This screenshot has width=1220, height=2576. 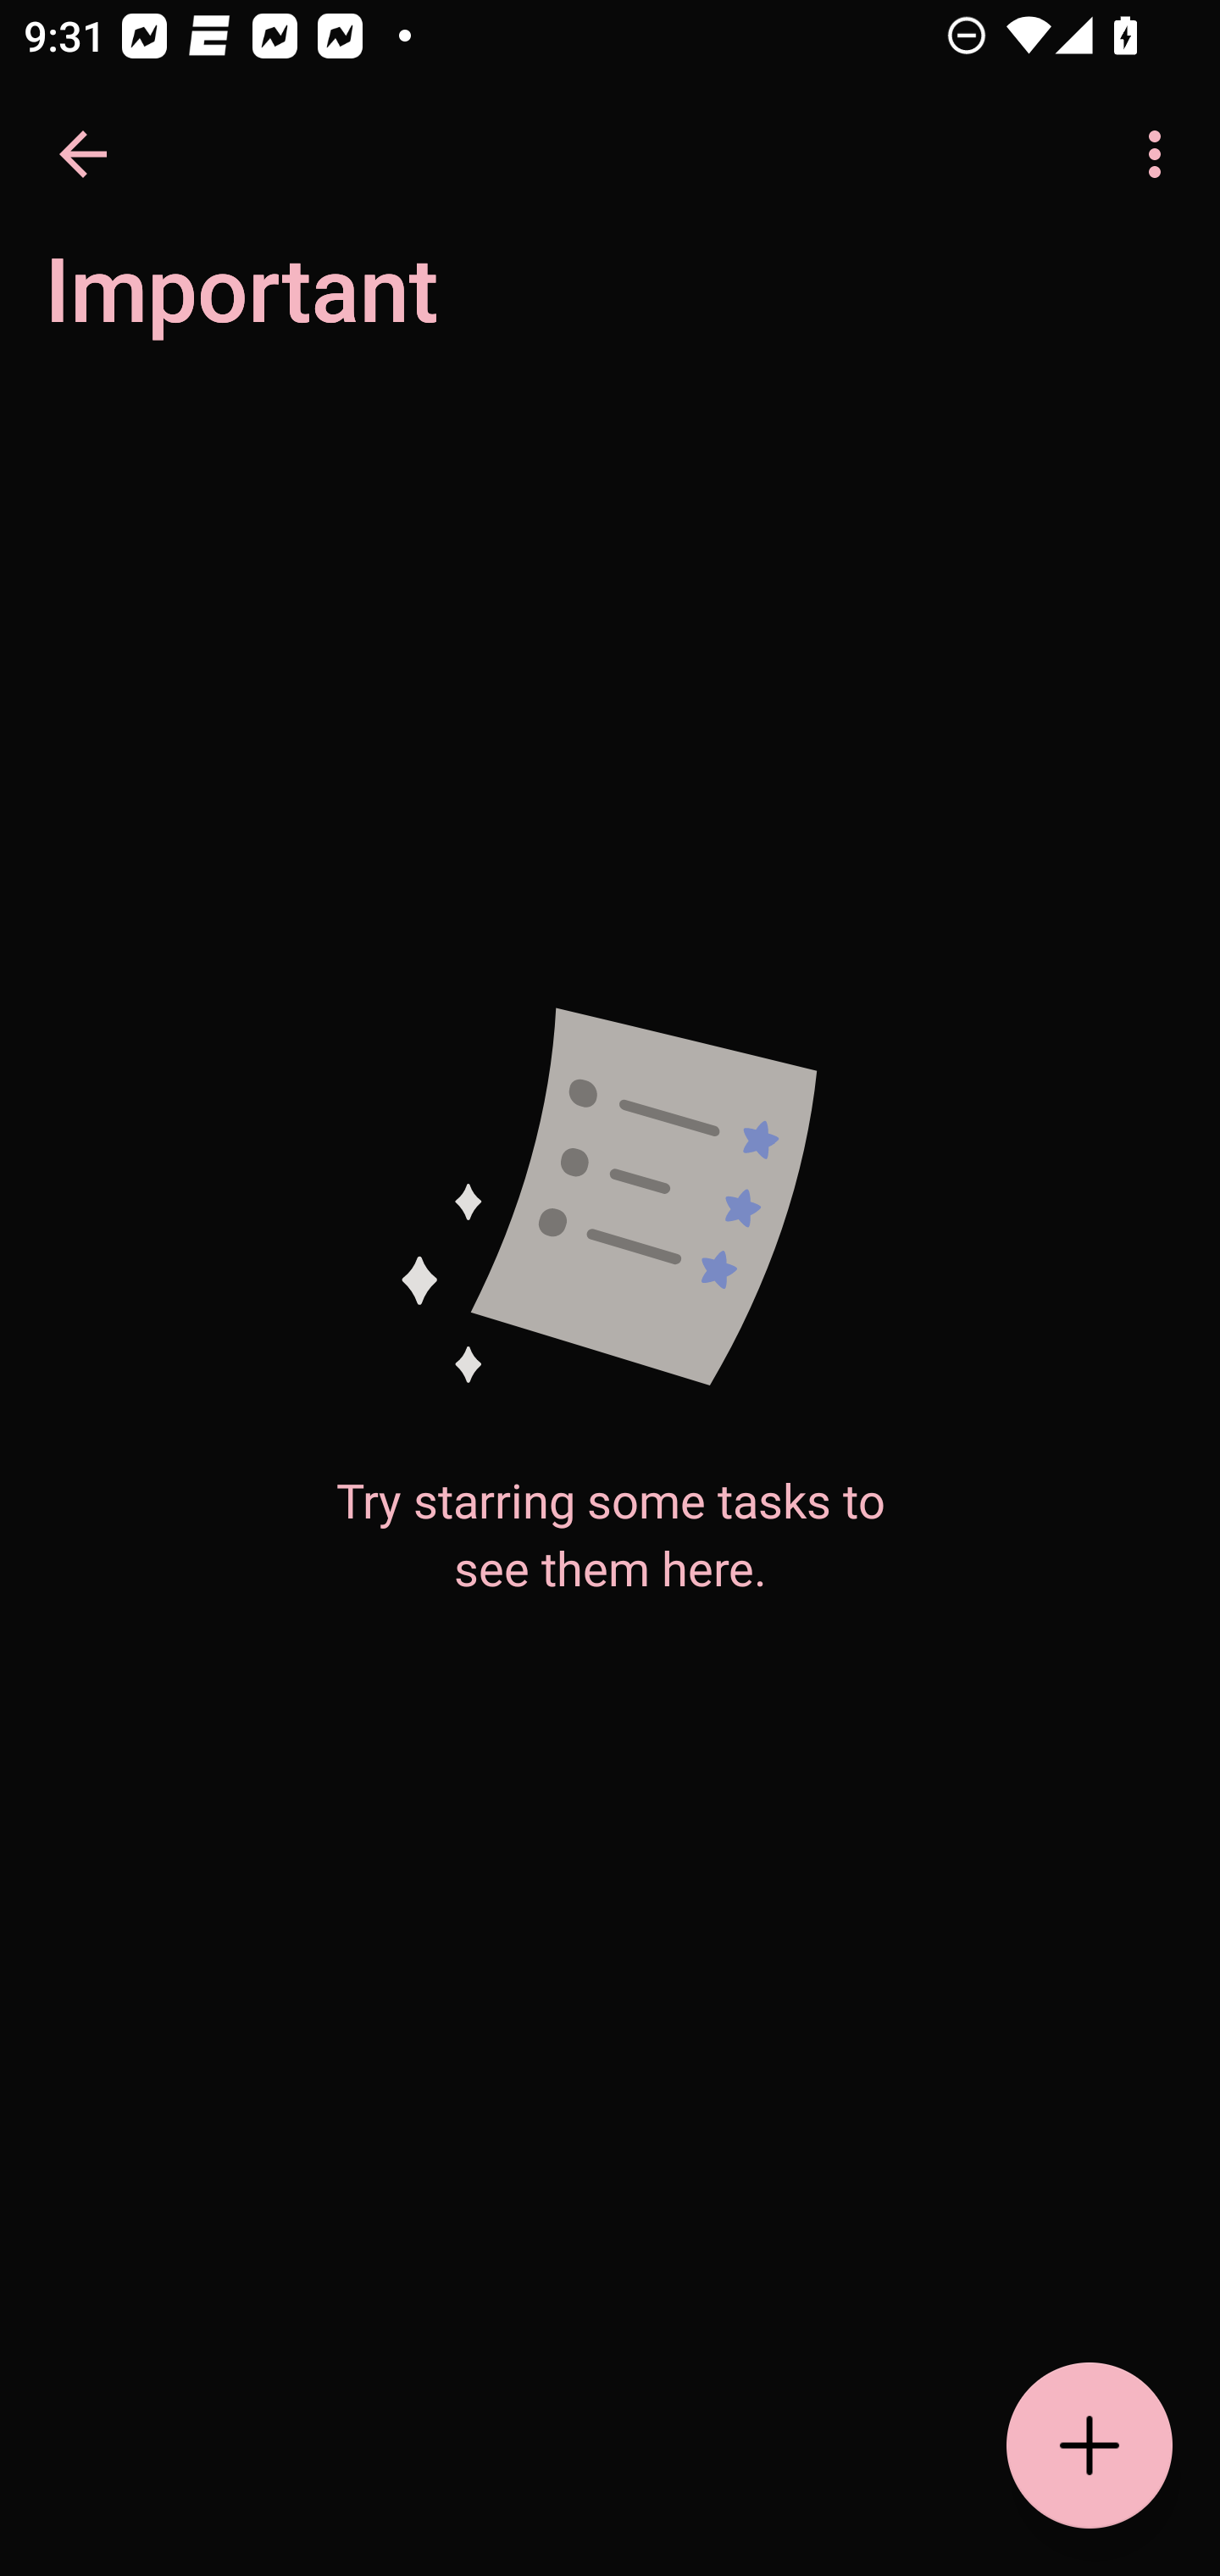 I want to click on Back, so click(x=83, y=154).